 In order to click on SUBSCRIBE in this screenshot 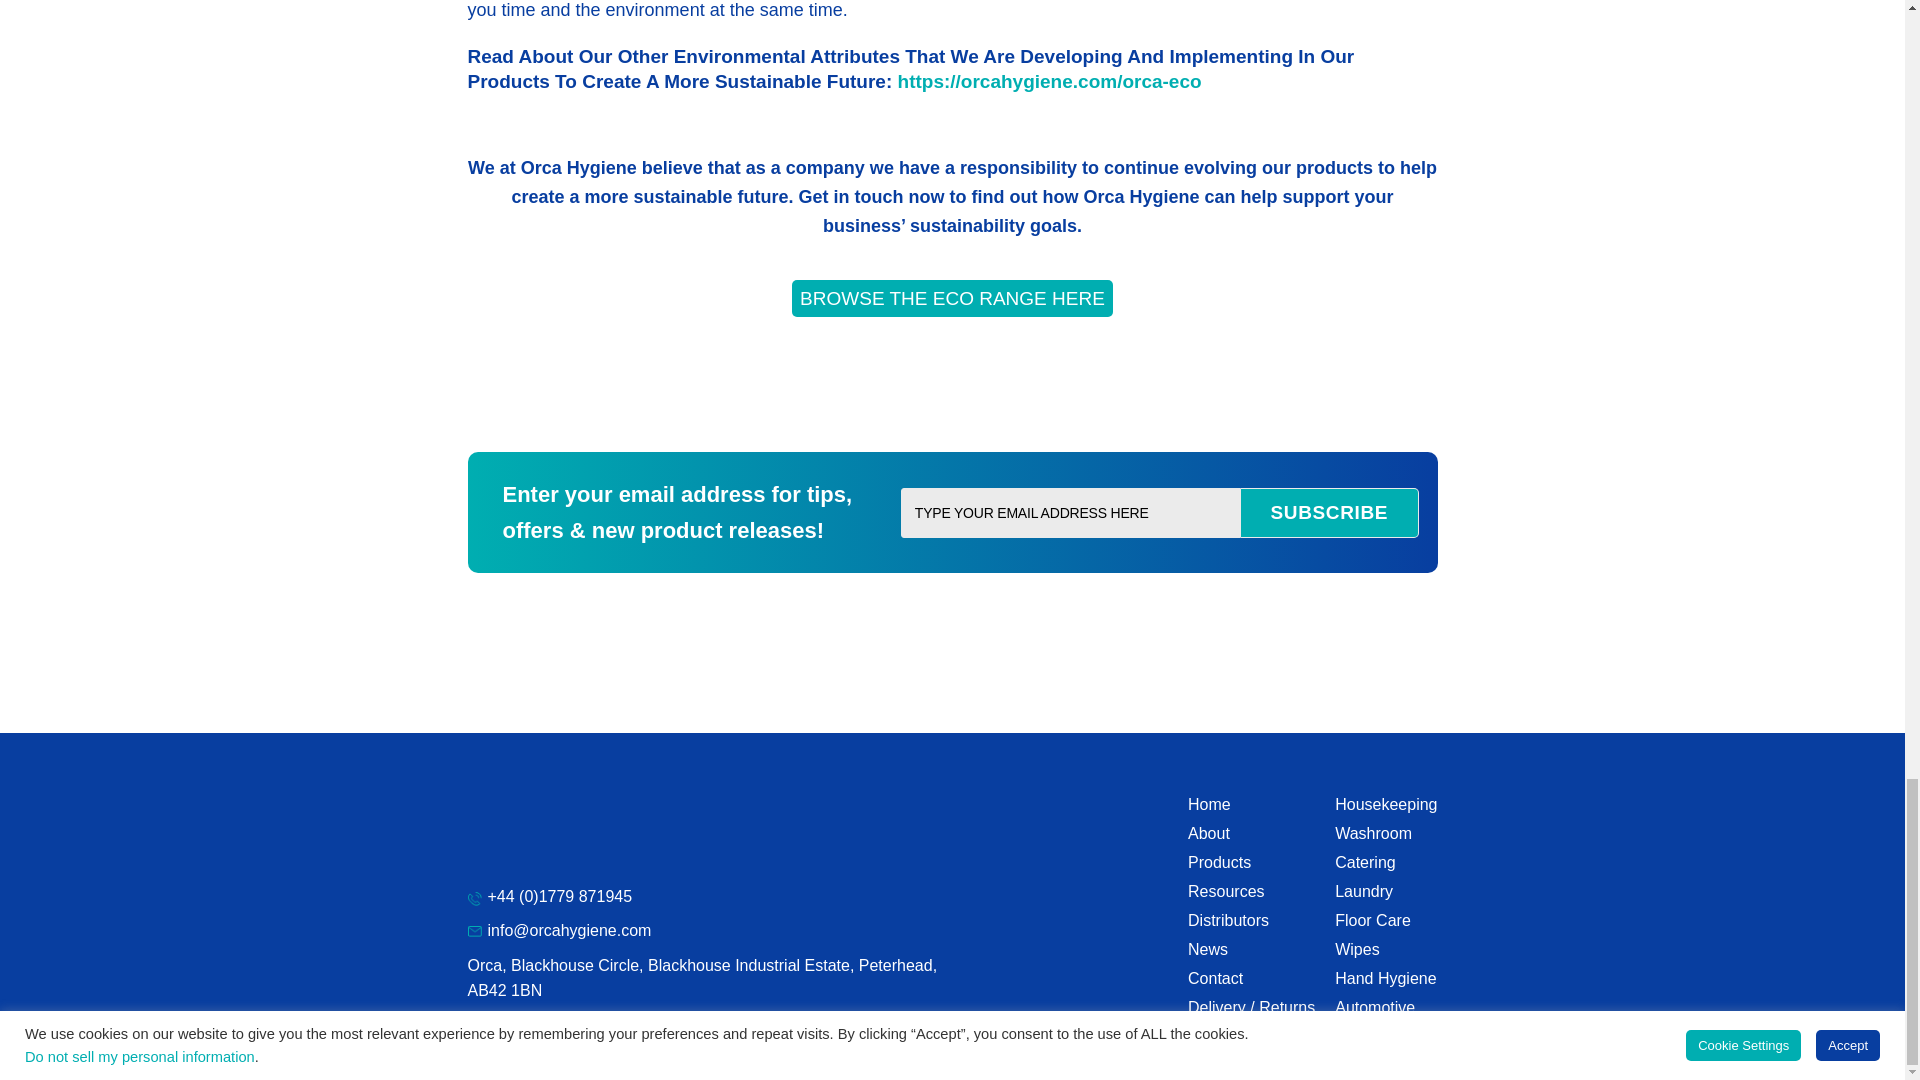, I will do `click(1329, 512)`.